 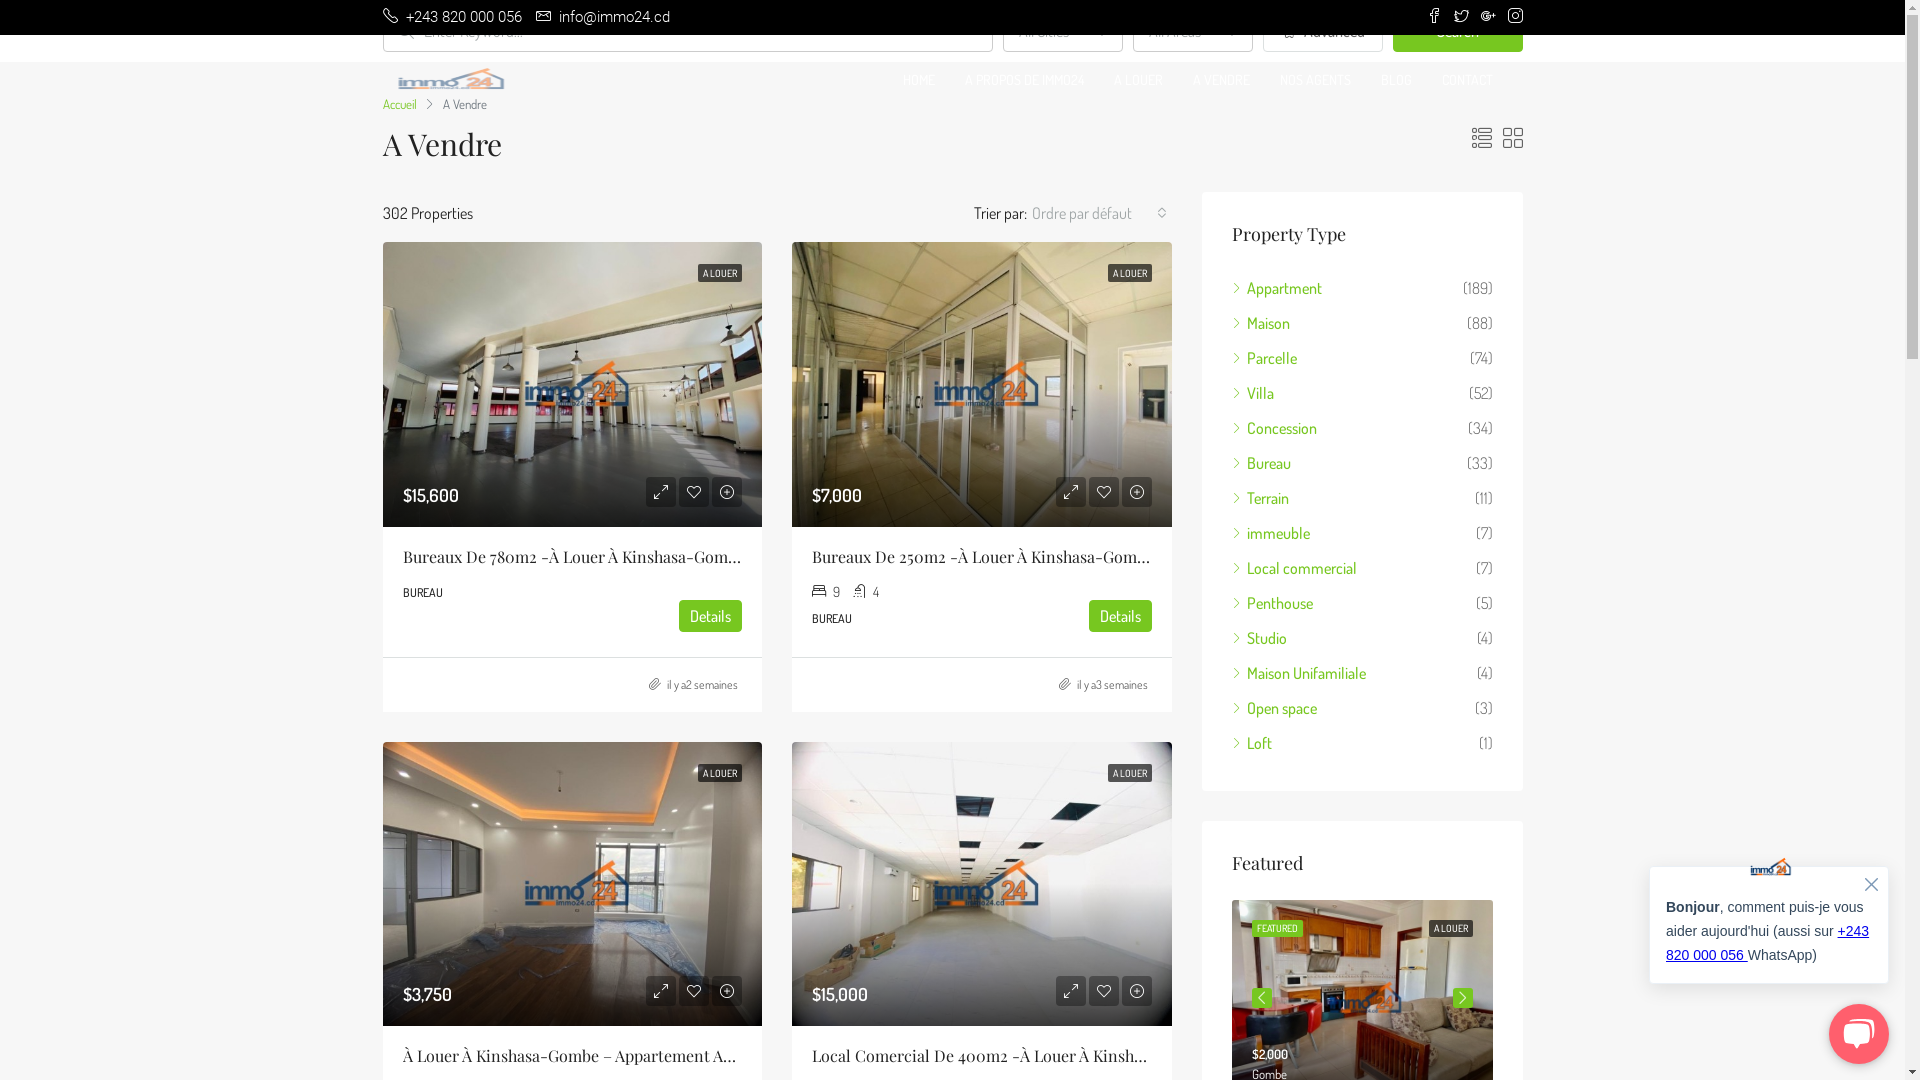 I want to click on Concession, so click(x=1274, y=428).